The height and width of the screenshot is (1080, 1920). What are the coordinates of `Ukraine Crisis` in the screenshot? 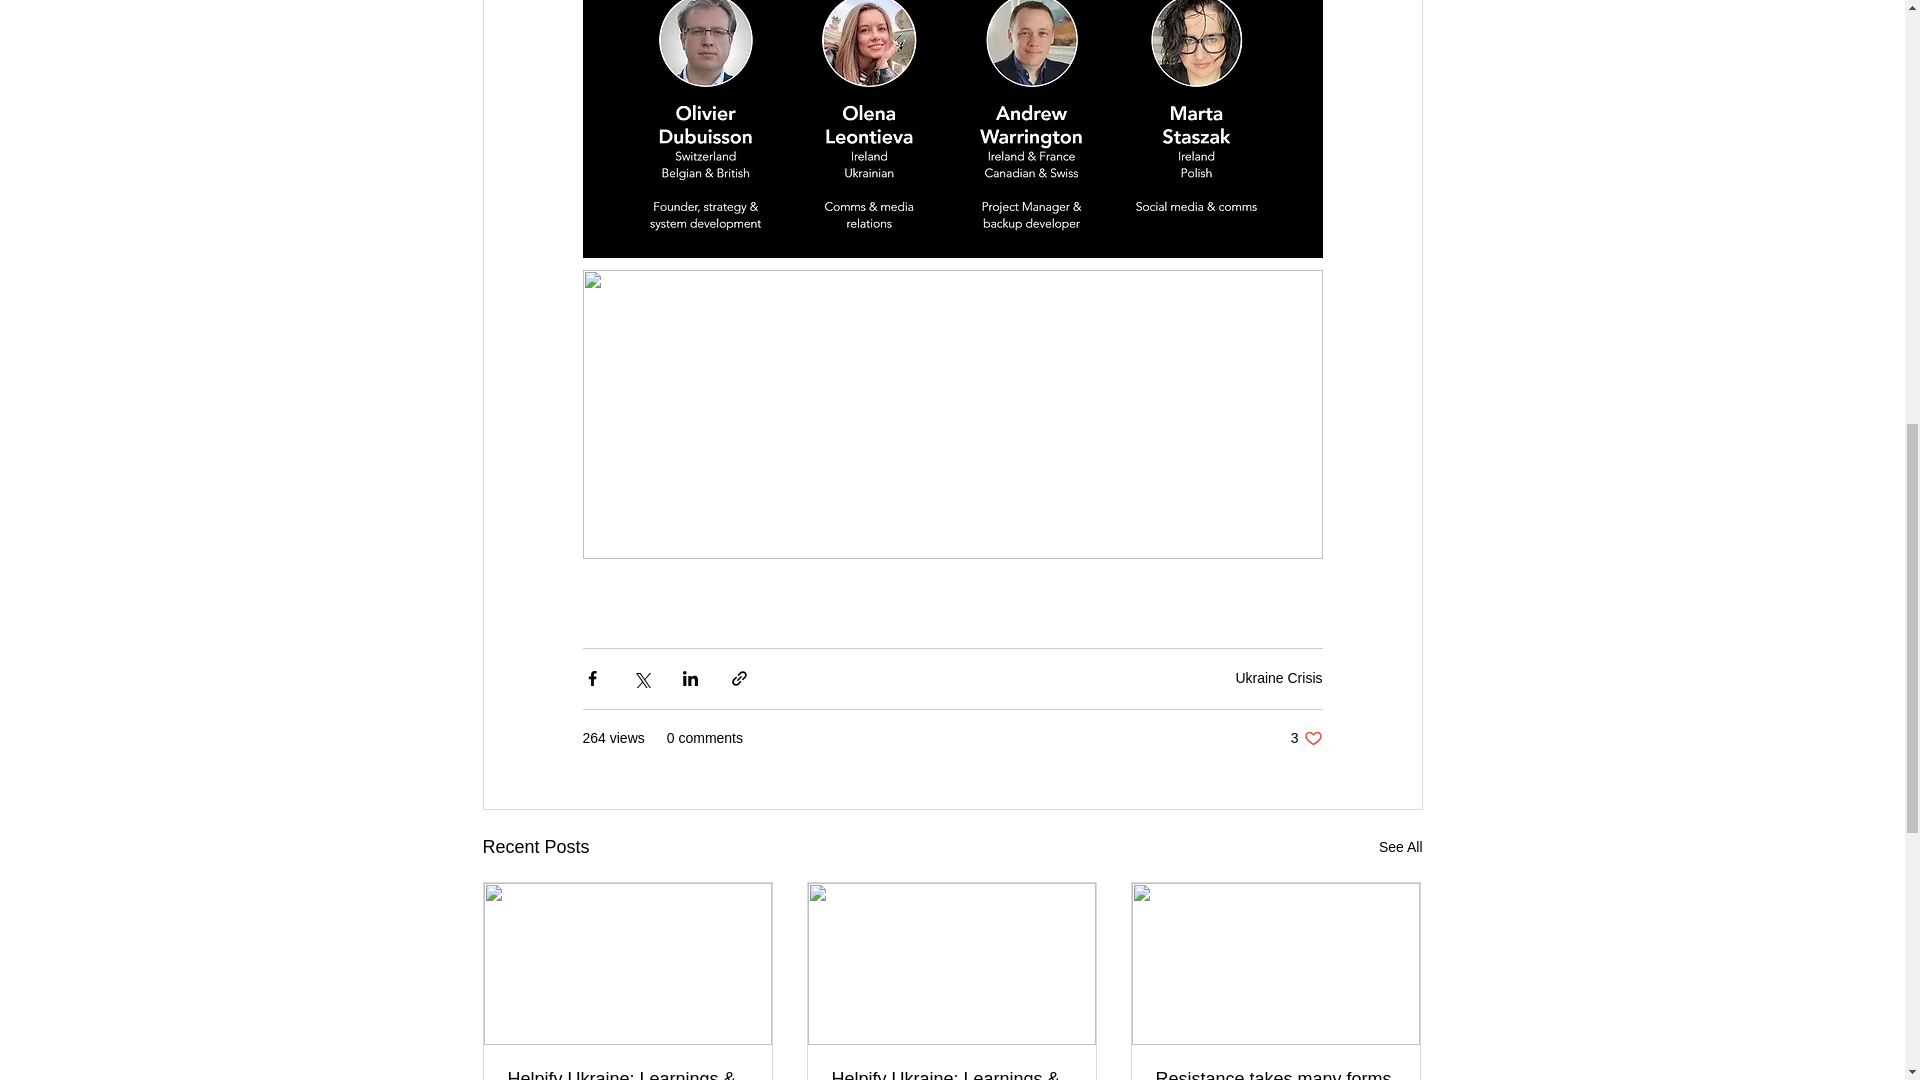 It's located at (1306, 738).